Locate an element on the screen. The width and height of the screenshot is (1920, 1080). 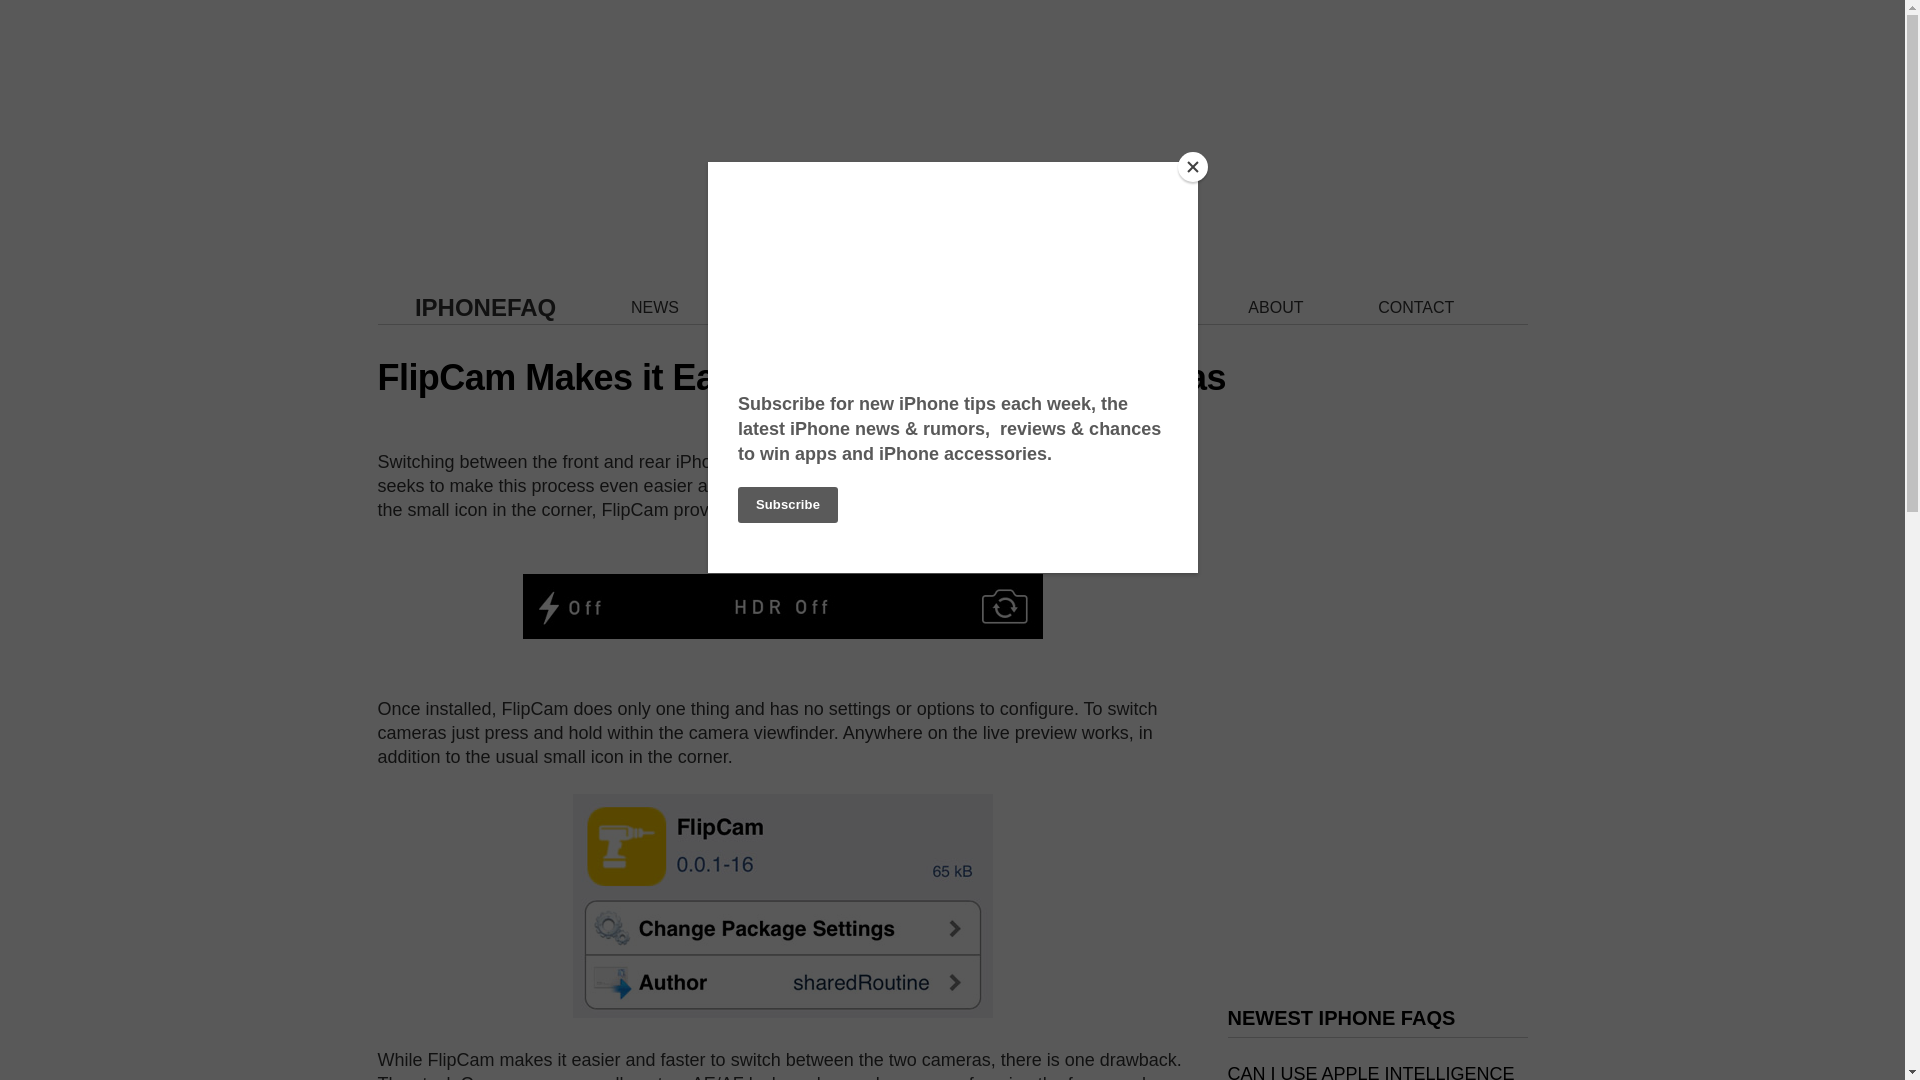
Search all our iPhone and iOS articles and FAQs. is located at coordinates (1140, 308).